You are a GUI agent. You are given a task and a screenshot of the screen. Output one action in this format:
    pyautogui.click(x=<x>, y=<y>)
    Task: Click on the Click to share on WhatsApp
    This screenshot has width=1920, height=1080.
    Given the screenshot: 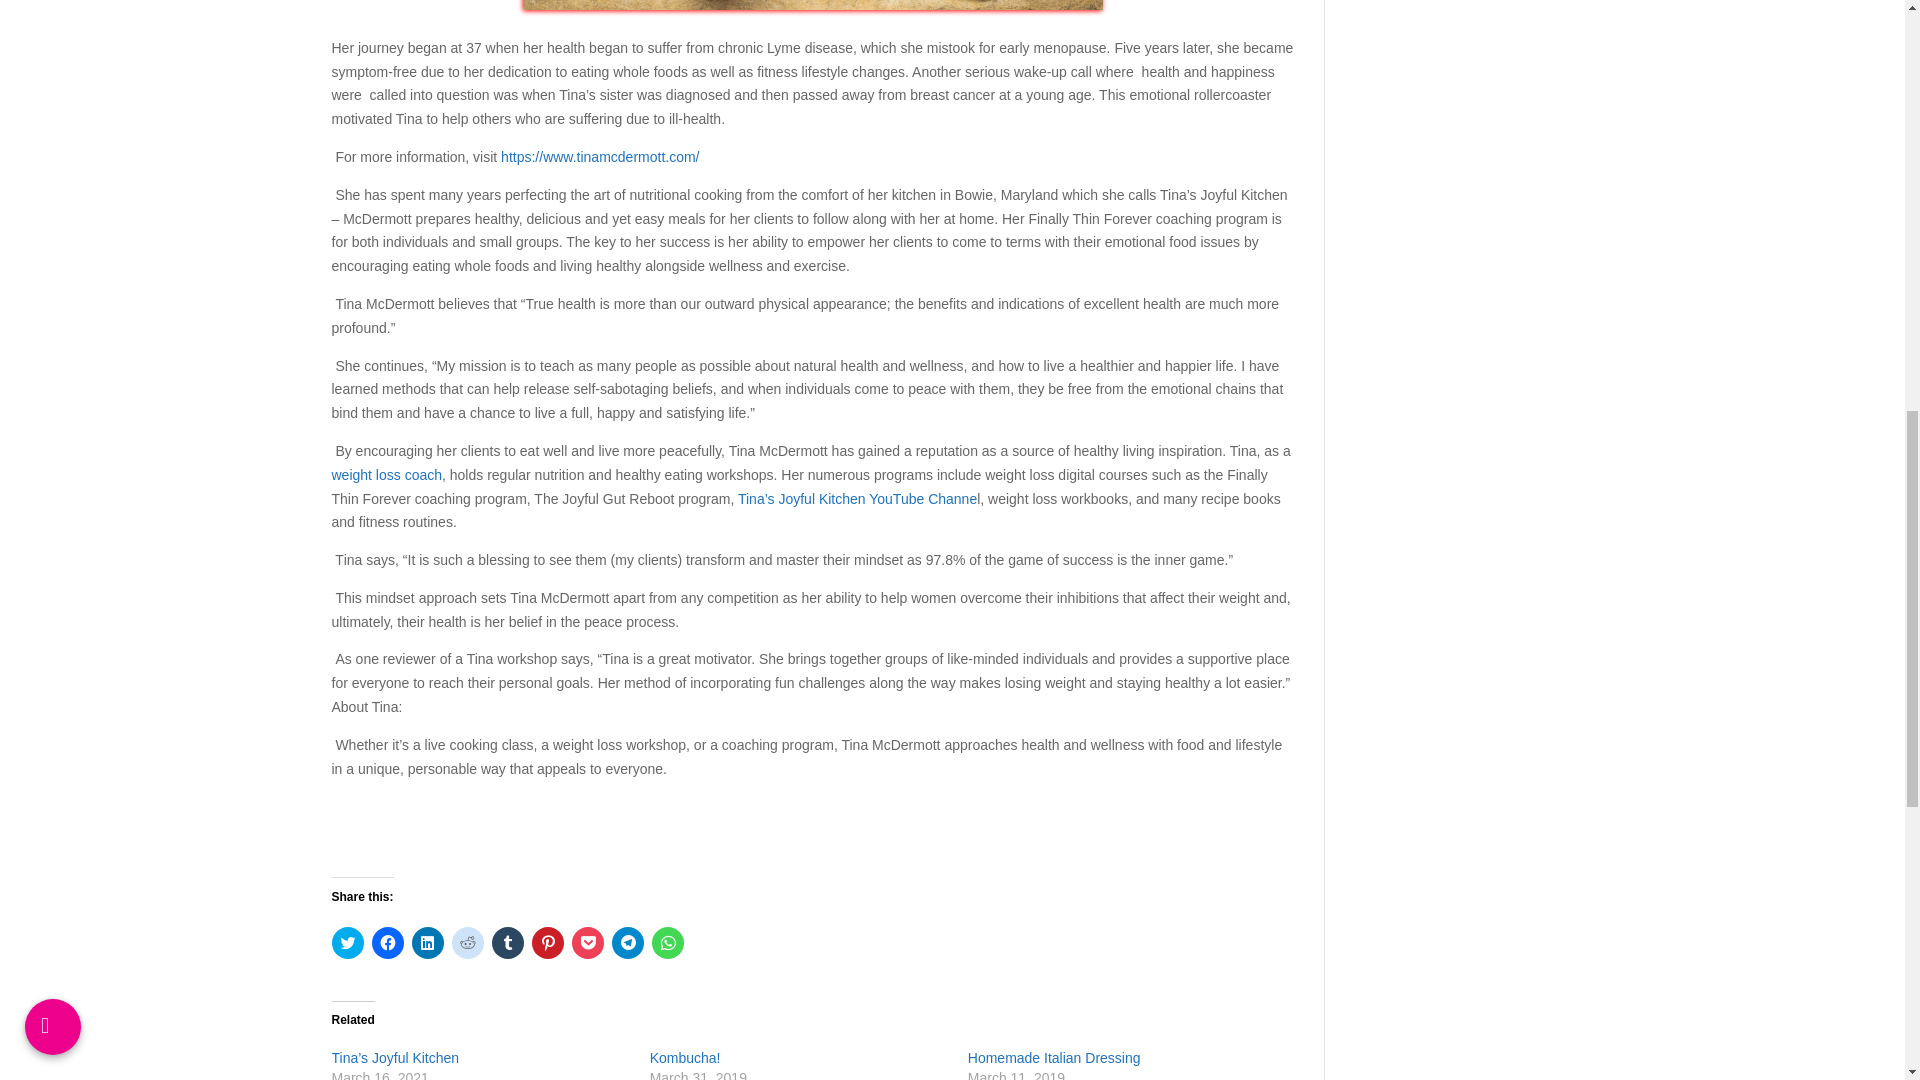 What is the action you would take?
    pyautogui.click(x=668, y=942)
    